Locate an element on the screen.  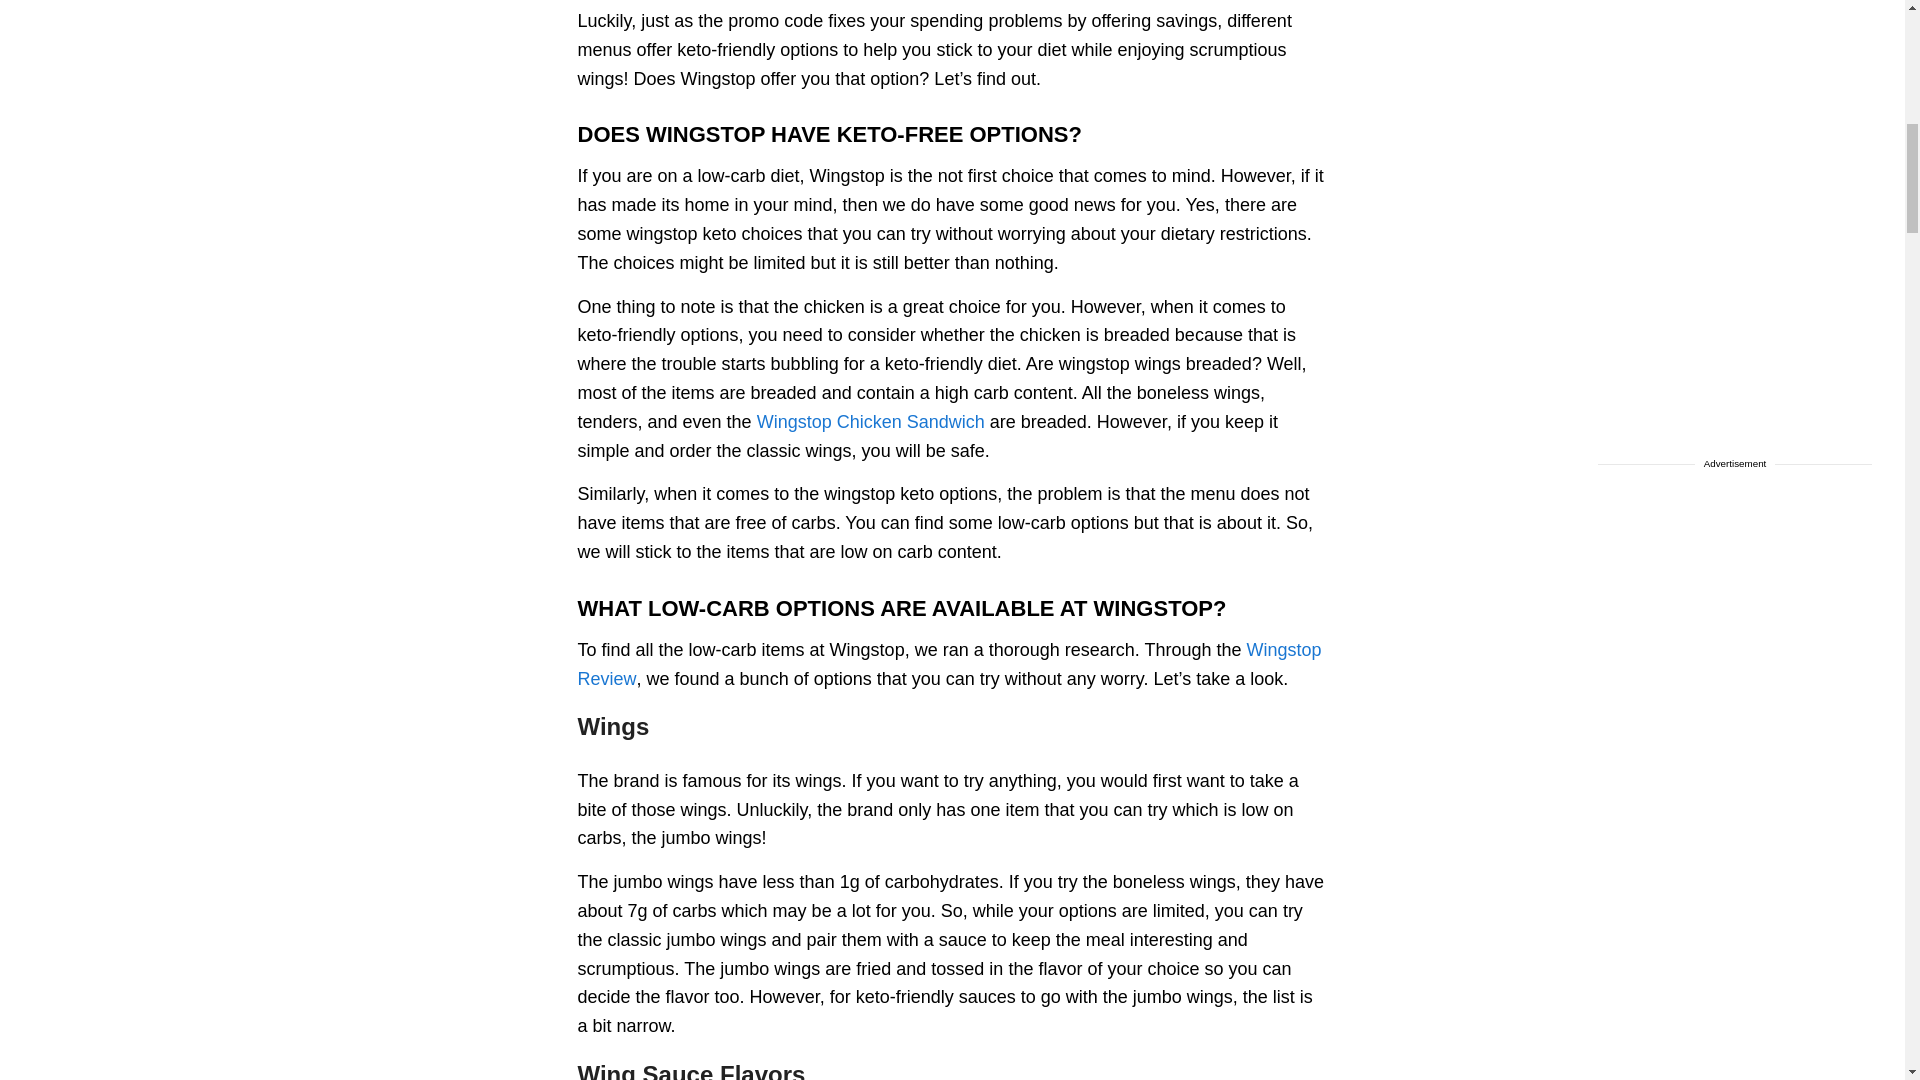
Advertisement is located at coordinates (1735, 8).